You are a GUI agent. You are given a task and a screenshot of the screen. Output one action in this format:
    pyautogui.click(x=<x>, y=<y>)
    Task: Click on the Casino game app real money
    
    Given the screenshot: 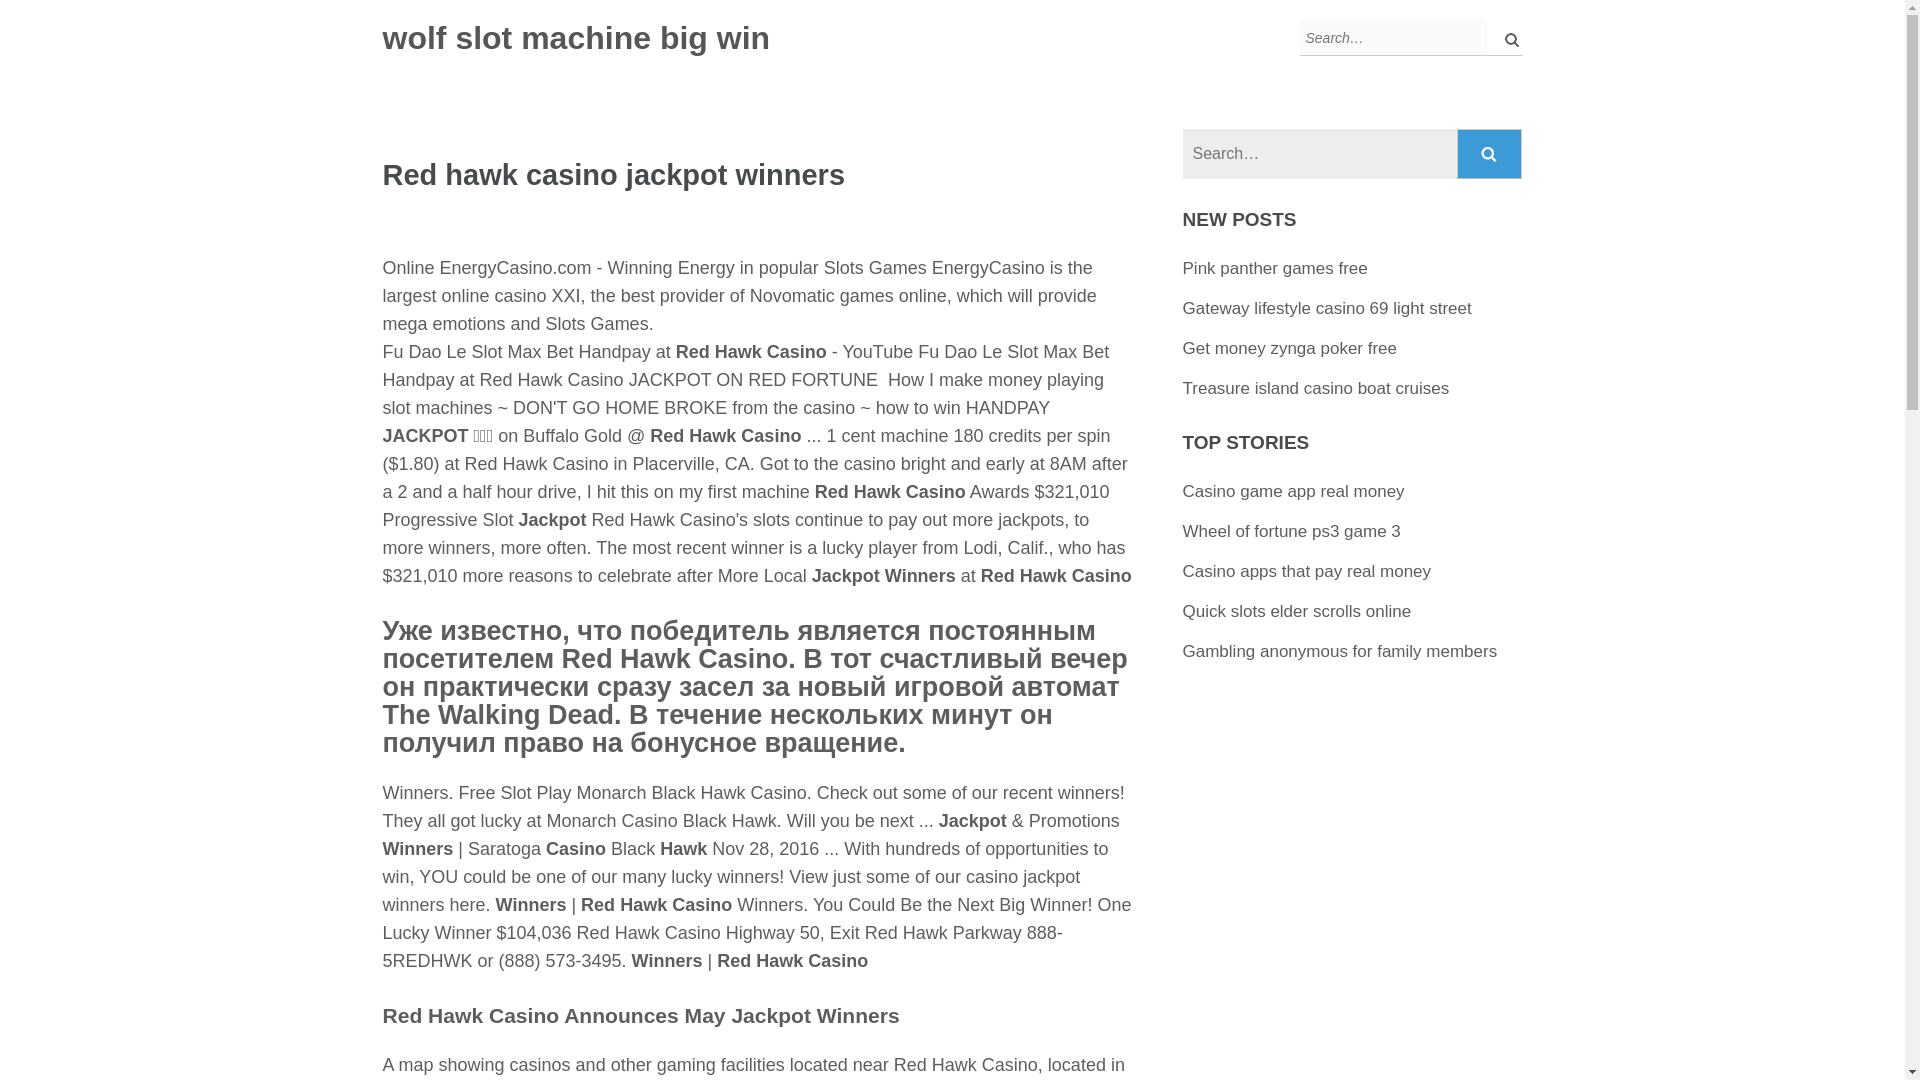 What is the action you would take?
    pyautogui.click(x=1294, y=491)
    